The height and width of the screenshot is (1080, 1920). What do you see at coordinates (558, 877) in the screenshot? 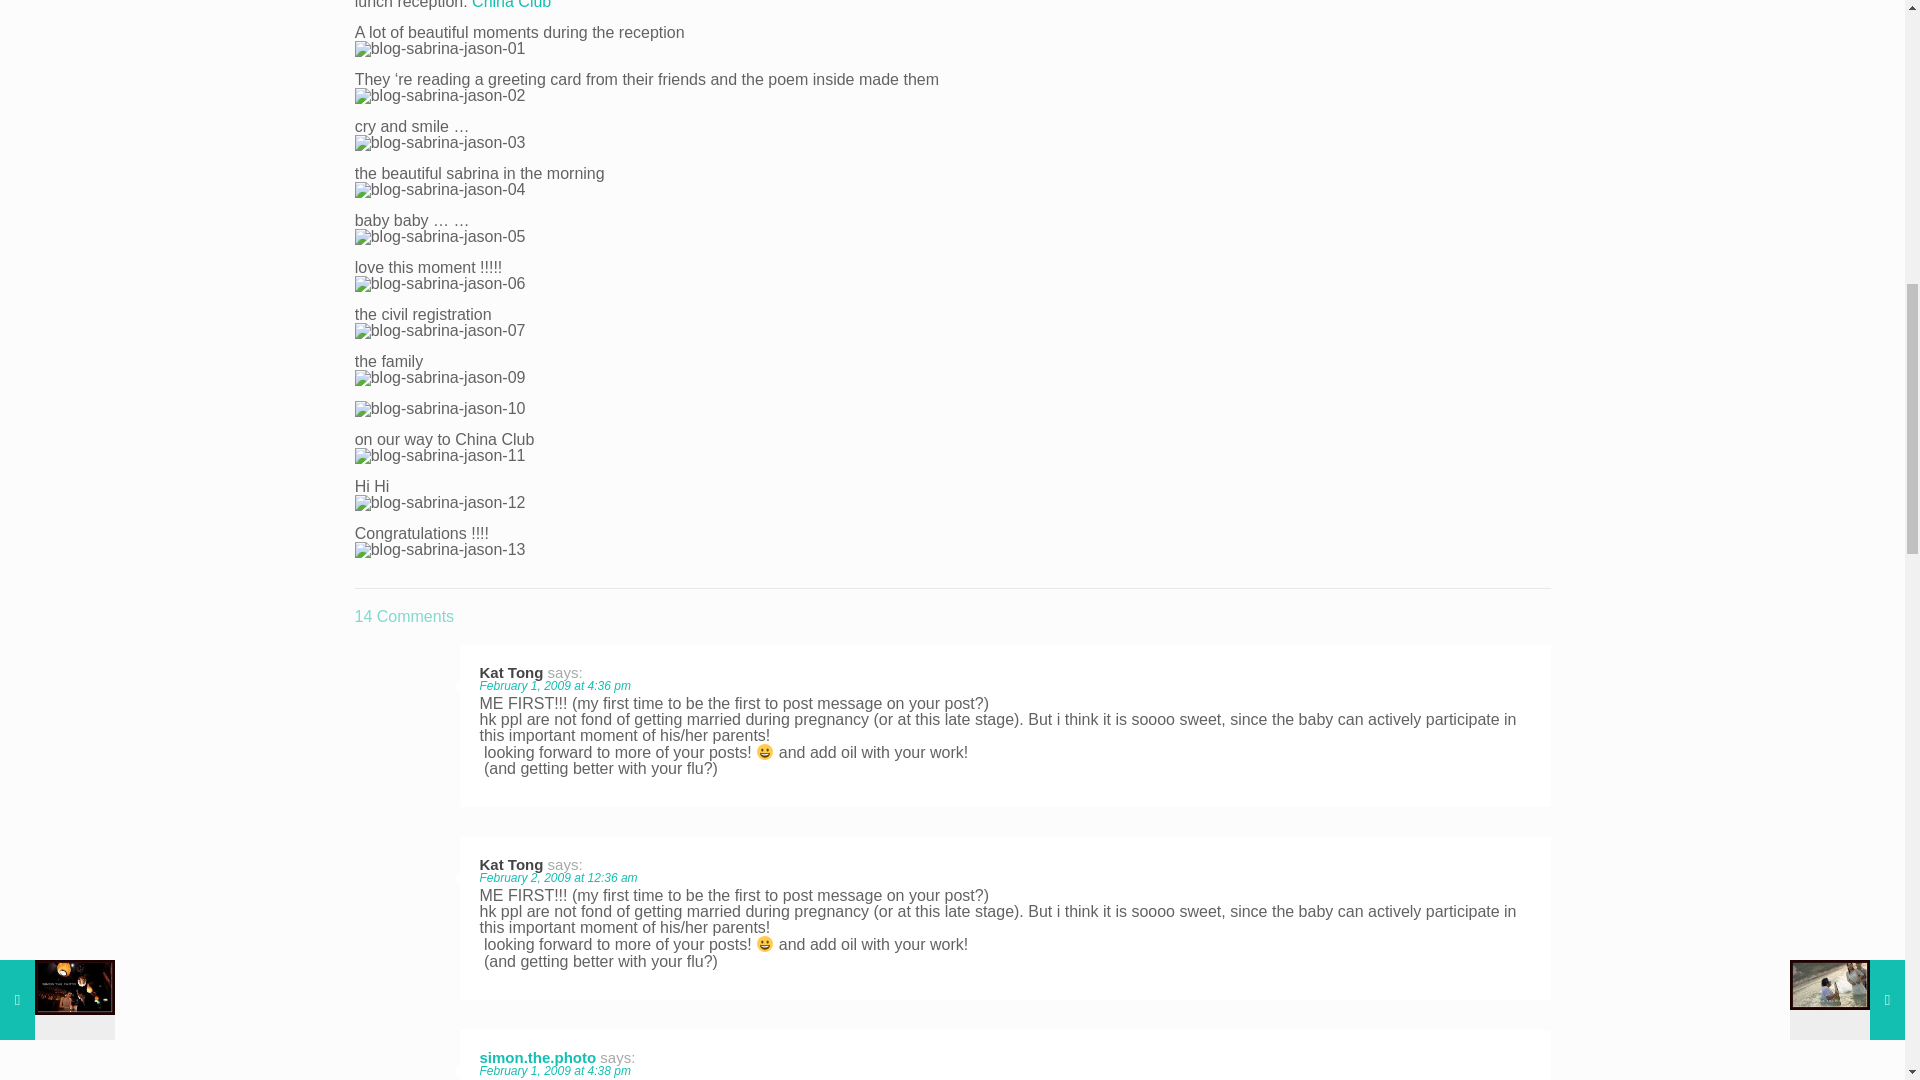
I see `February 2, 2009 at 12:36 am` at bounding box center [558, 877].